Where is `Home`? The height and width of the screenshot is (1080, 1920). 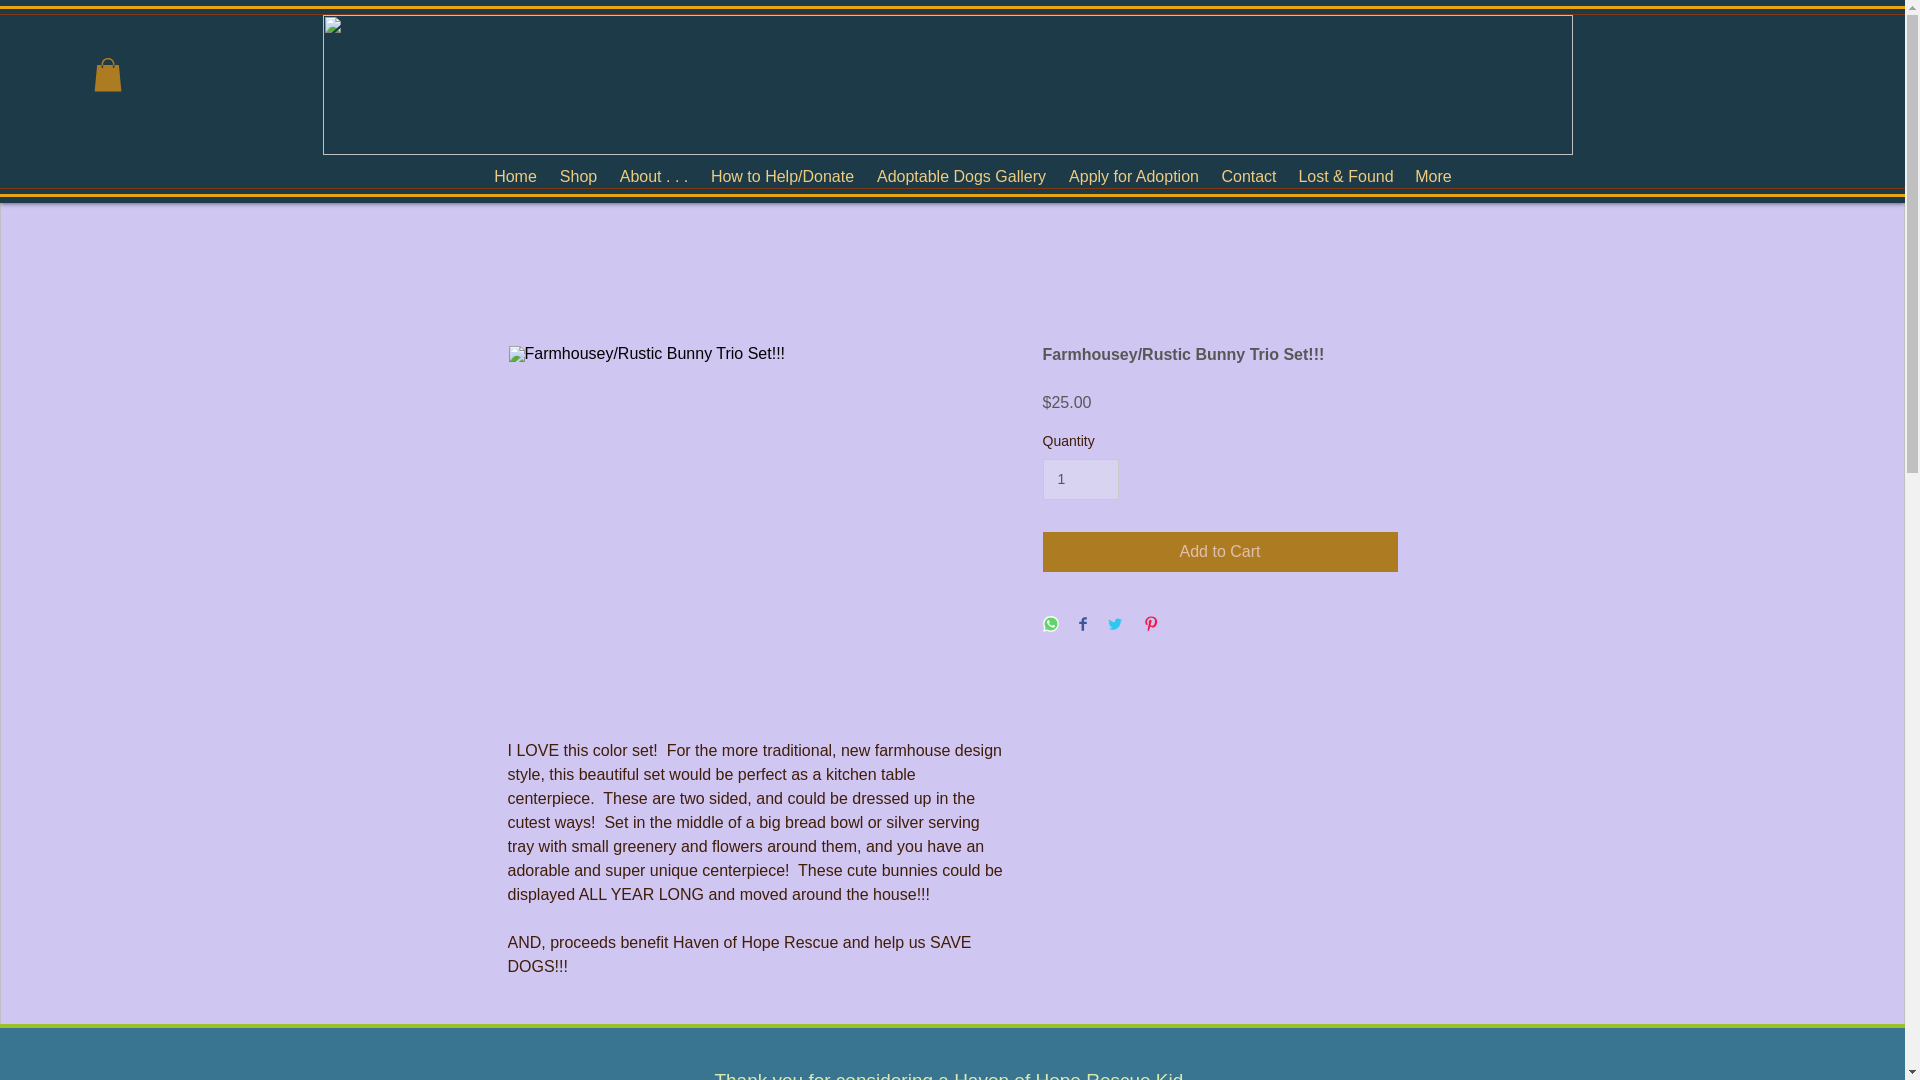
Home is located at coordinates (514, 177).